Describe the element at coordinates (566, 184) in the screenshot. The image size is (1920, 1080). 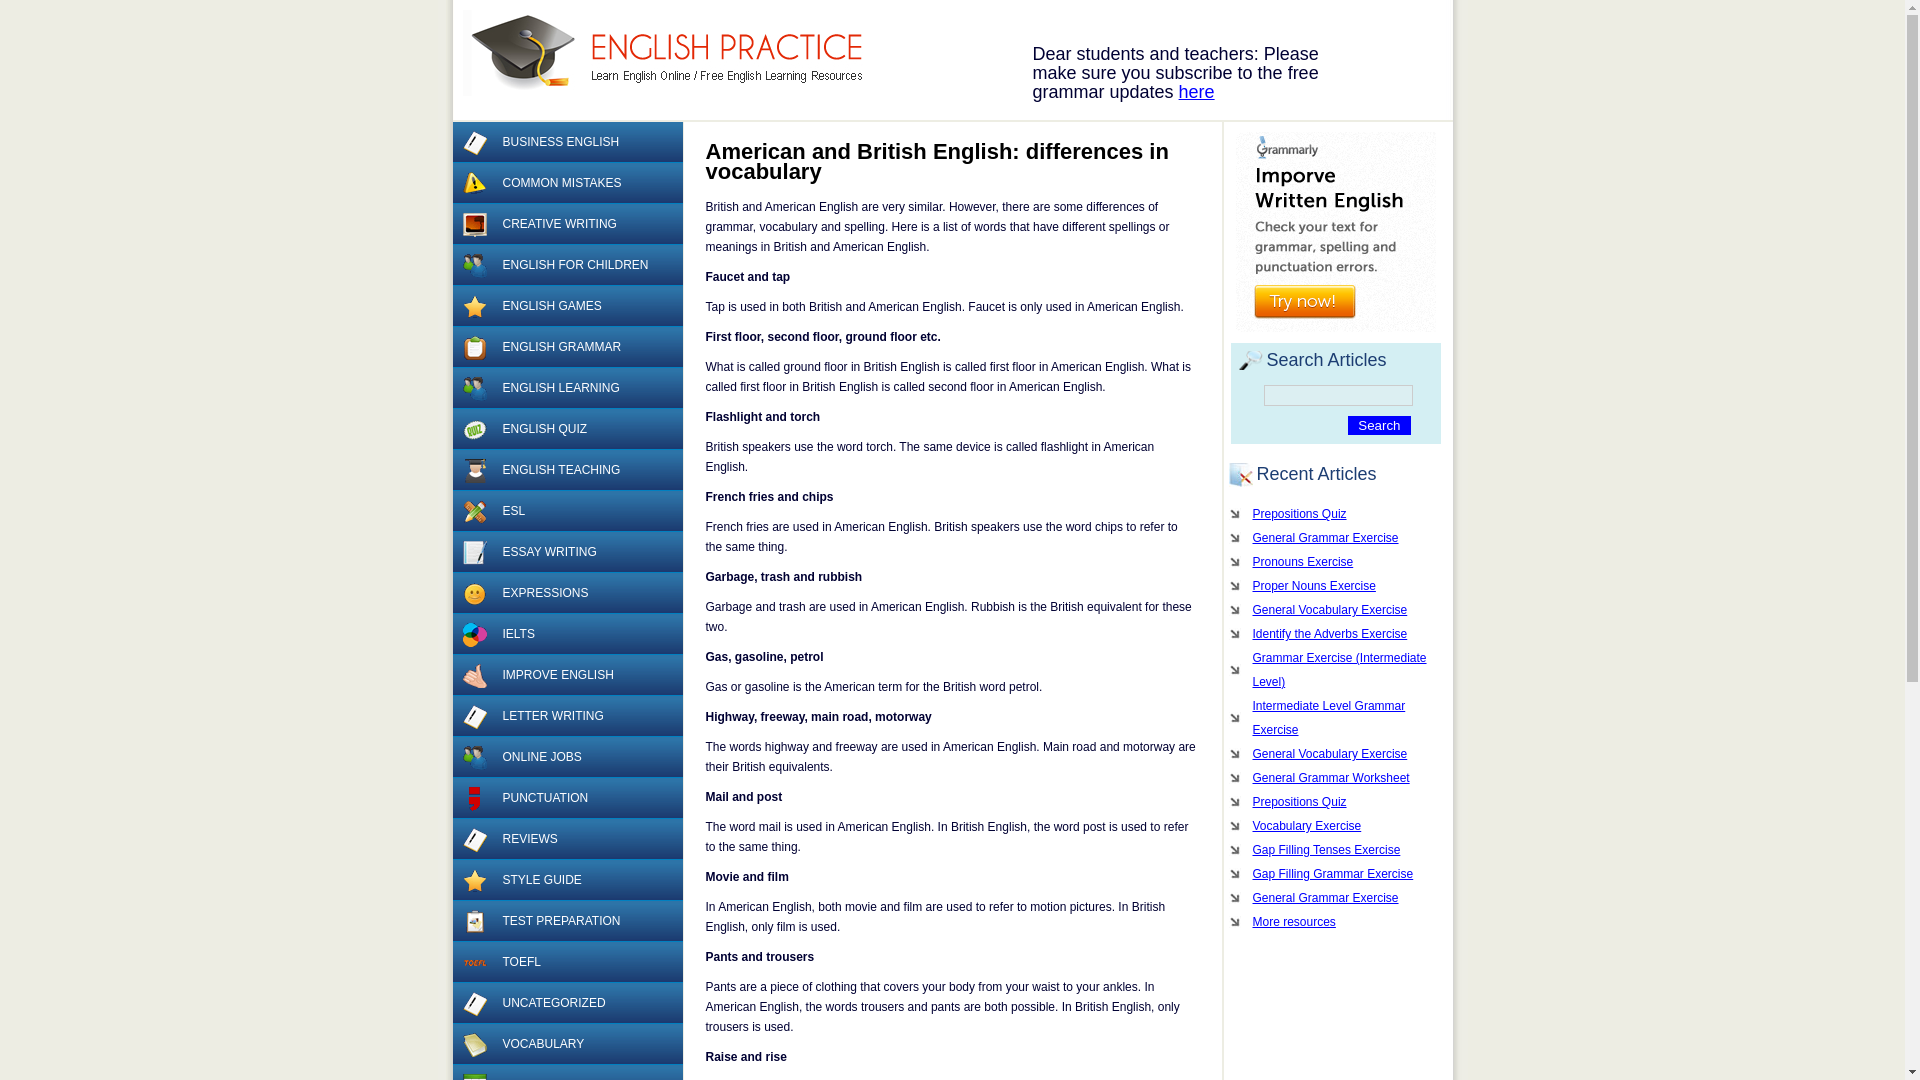
I see `COMMON MISTAKES` at that location.